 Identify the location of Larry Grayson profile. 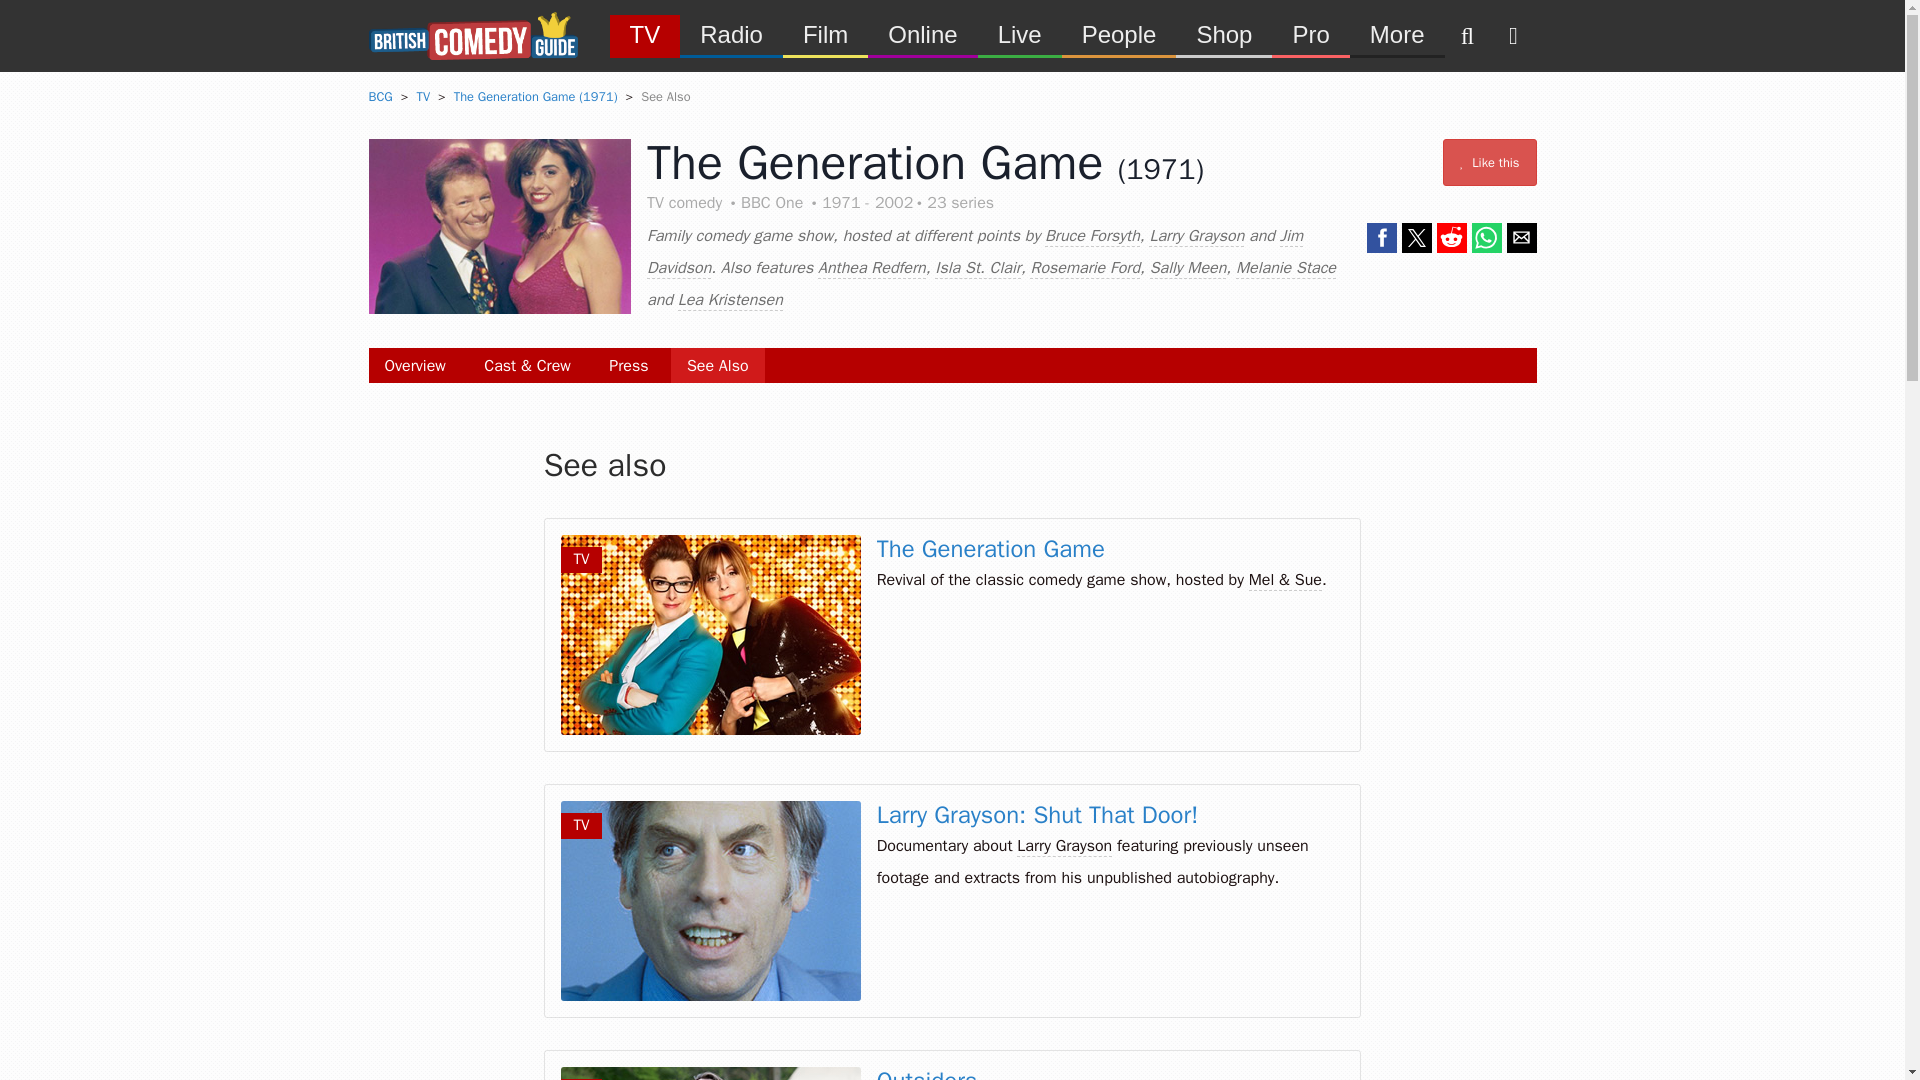
(1196, 236).